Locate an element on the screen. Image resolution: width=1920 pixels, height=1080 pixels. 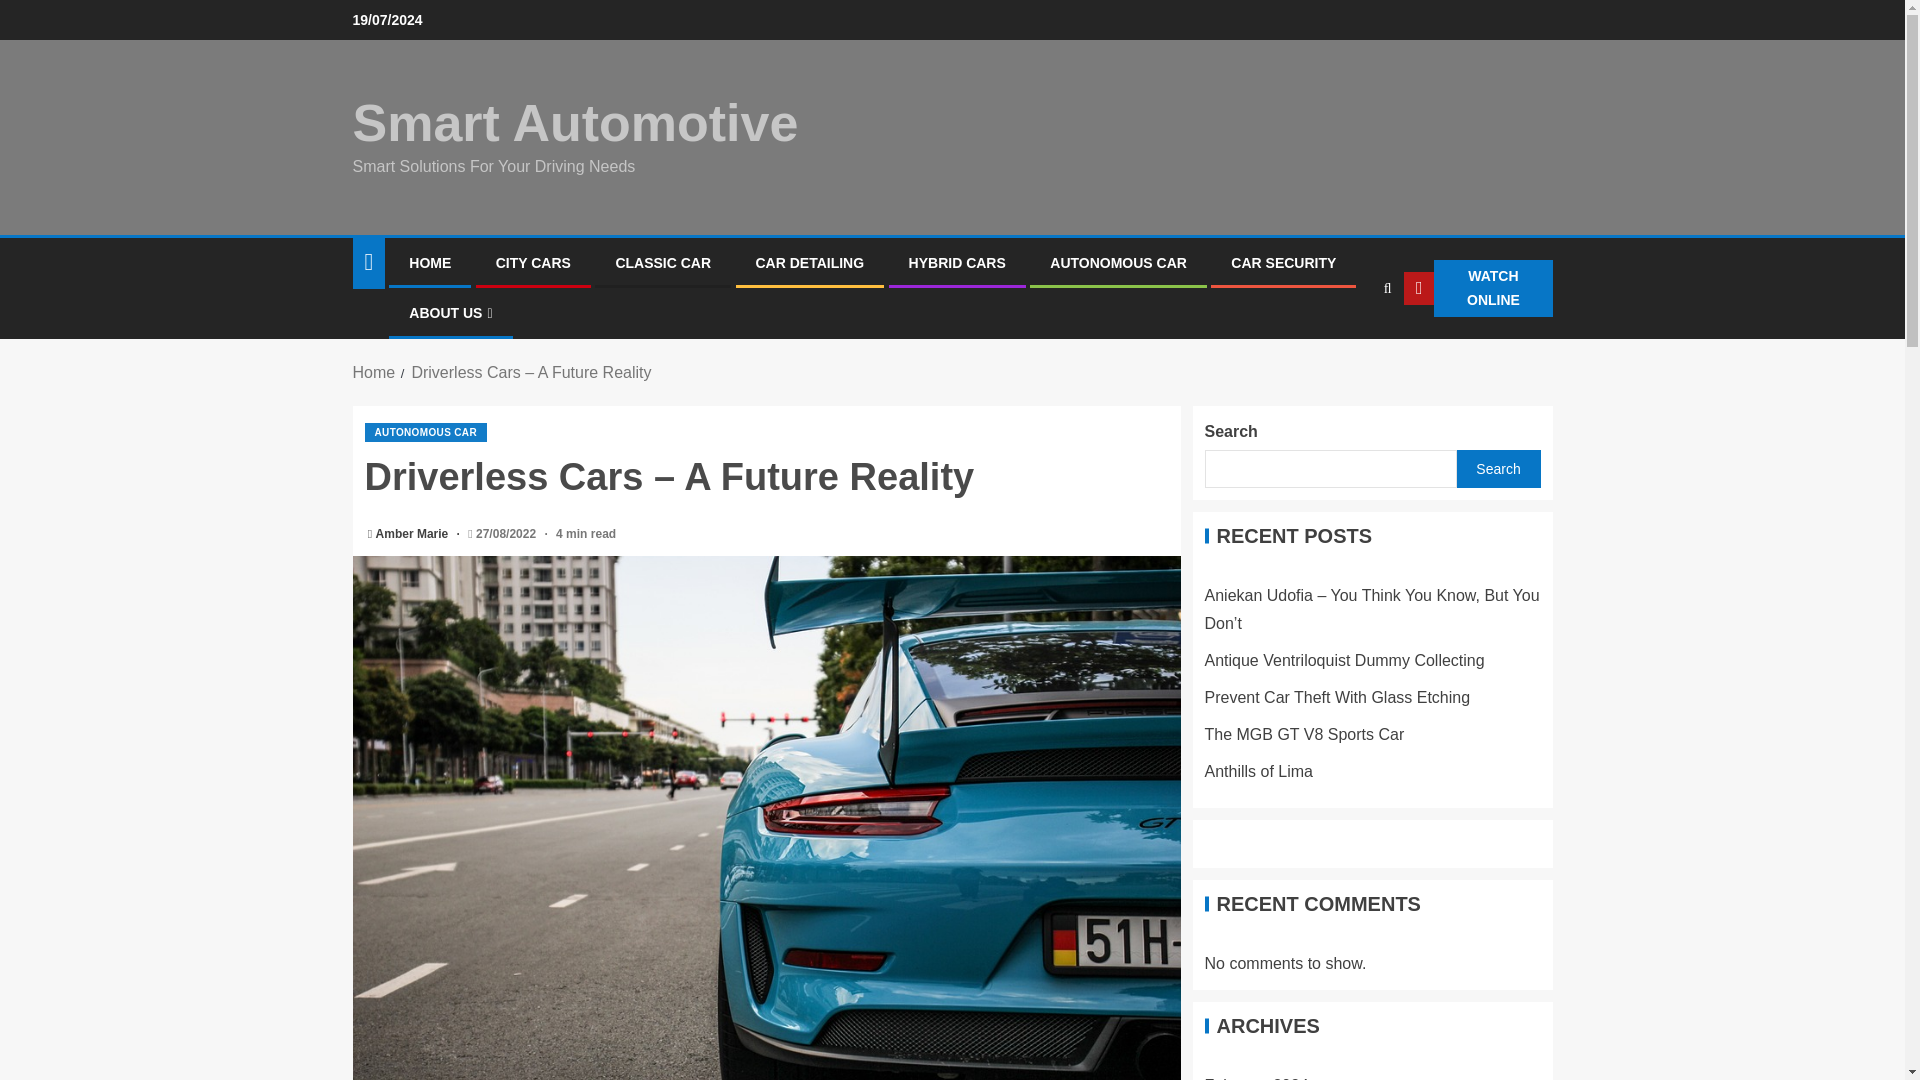
CAR SECURITY is located at coordinates (1283, 262).